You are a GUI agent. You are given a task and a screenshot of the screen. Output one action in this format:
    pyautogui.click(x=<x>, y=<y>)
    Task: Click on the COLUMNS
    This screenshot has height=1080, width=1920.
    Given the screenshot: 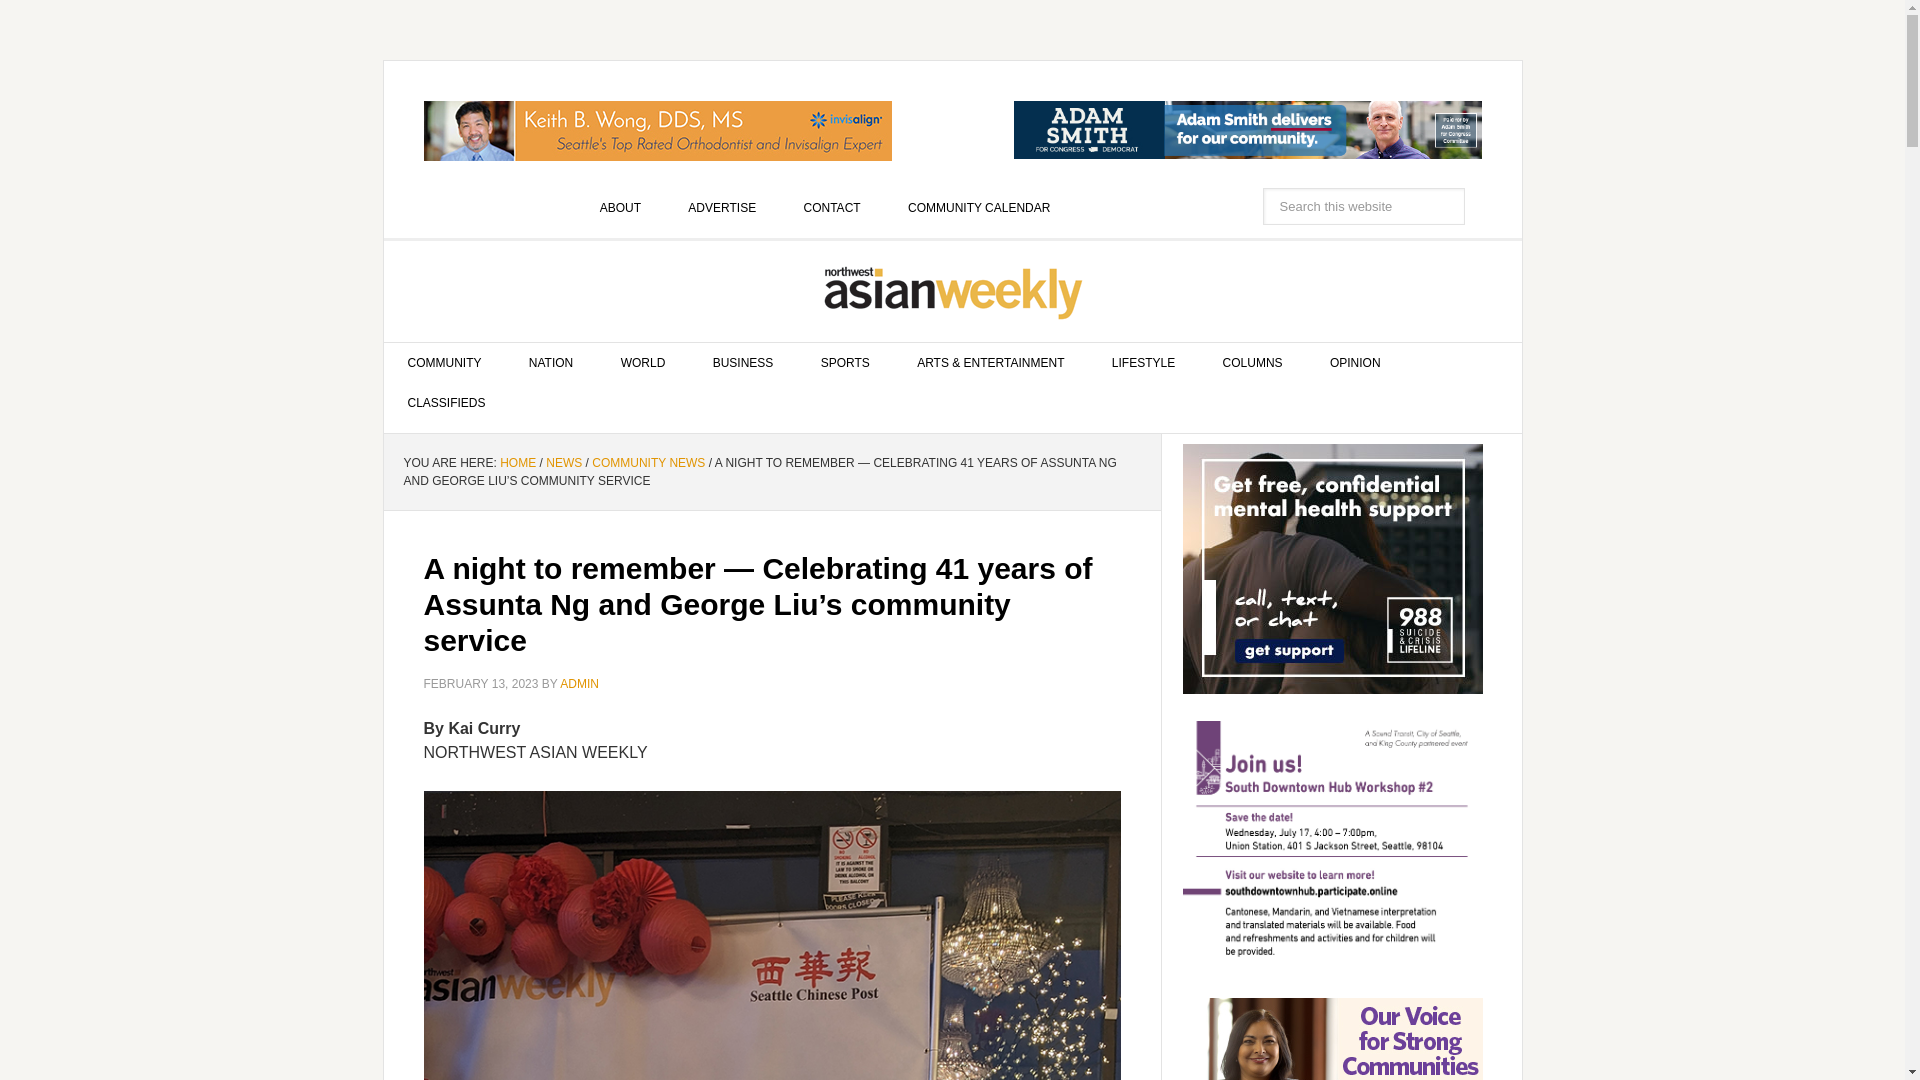 What is the action you would take?
    pyautogui.click(x=1252, y=363)
    